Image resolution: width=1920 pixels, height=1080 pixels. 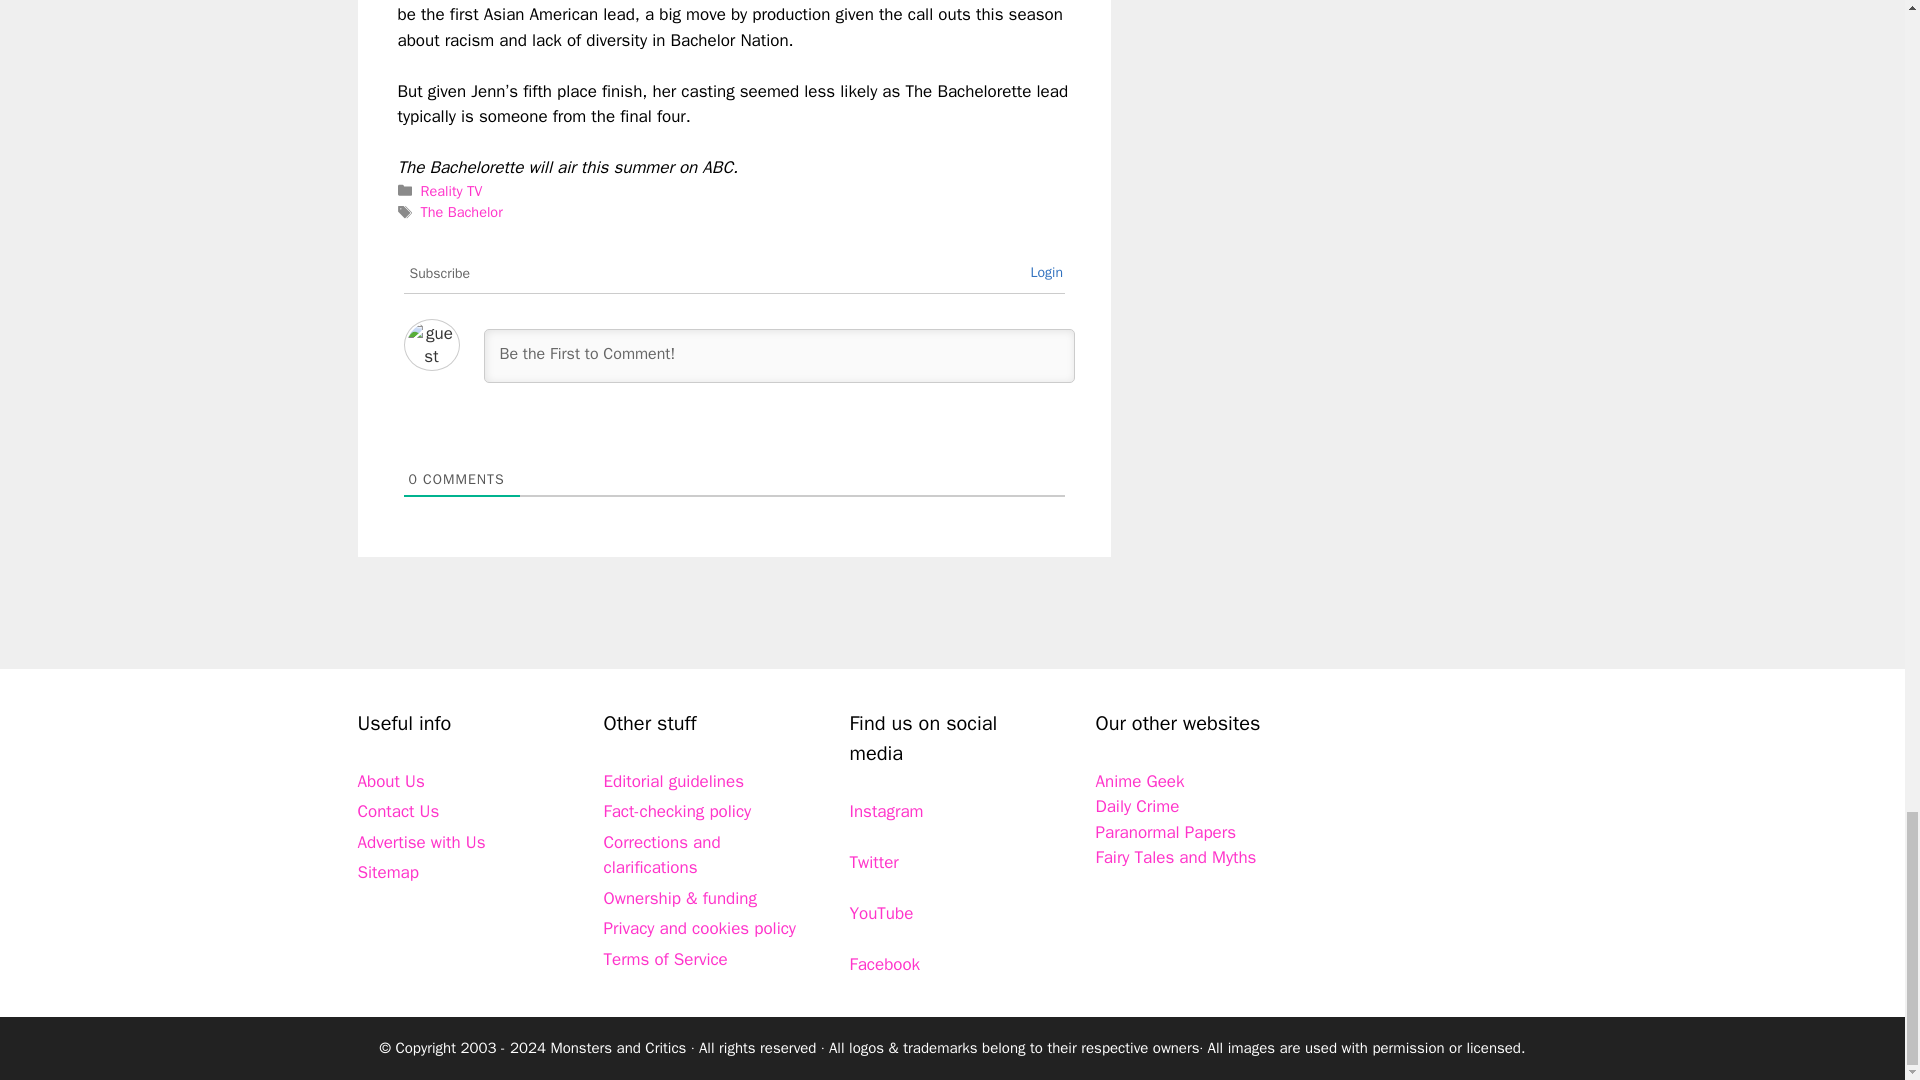 What do you see at coordinates (388, 872) in the screenshot?
I see `Sitemap` at bounding box center [388, 872].